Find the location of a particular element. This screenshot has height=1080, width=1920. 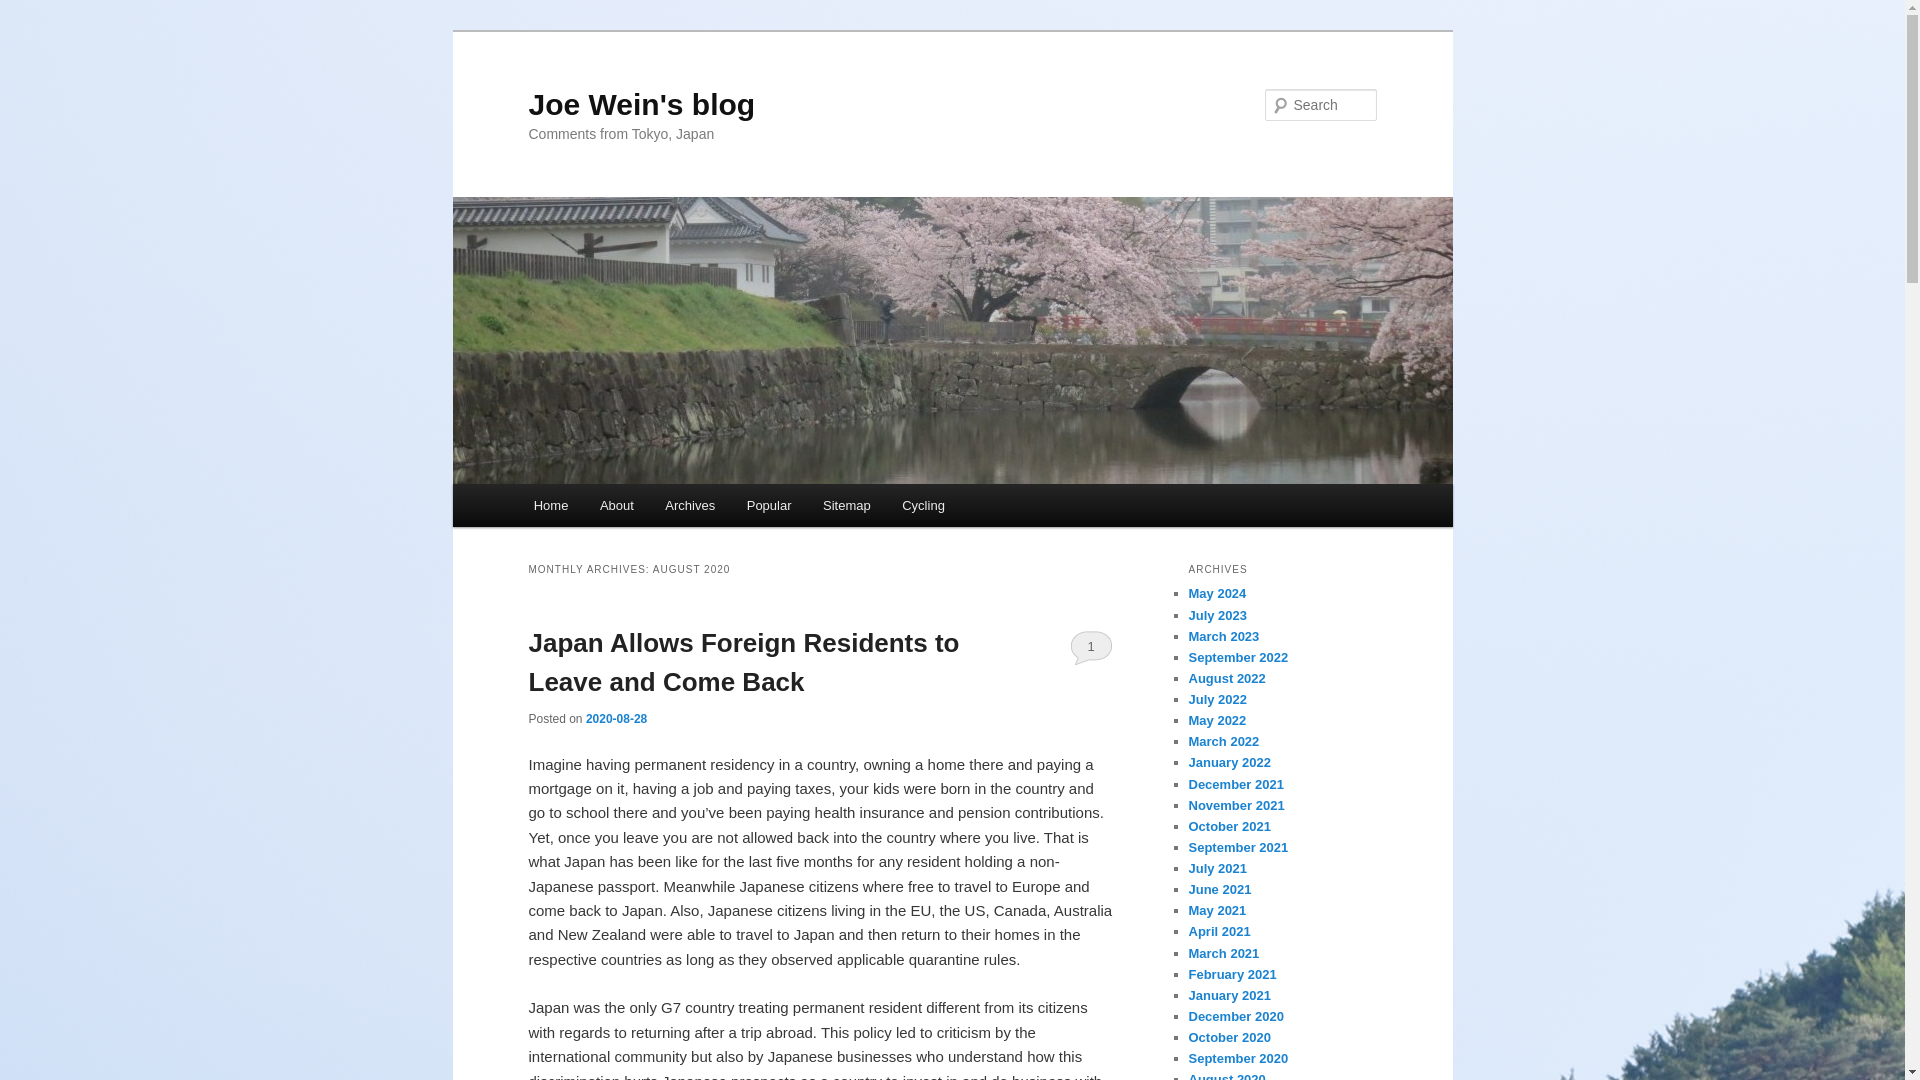

About is located at coordinates (616, 505).